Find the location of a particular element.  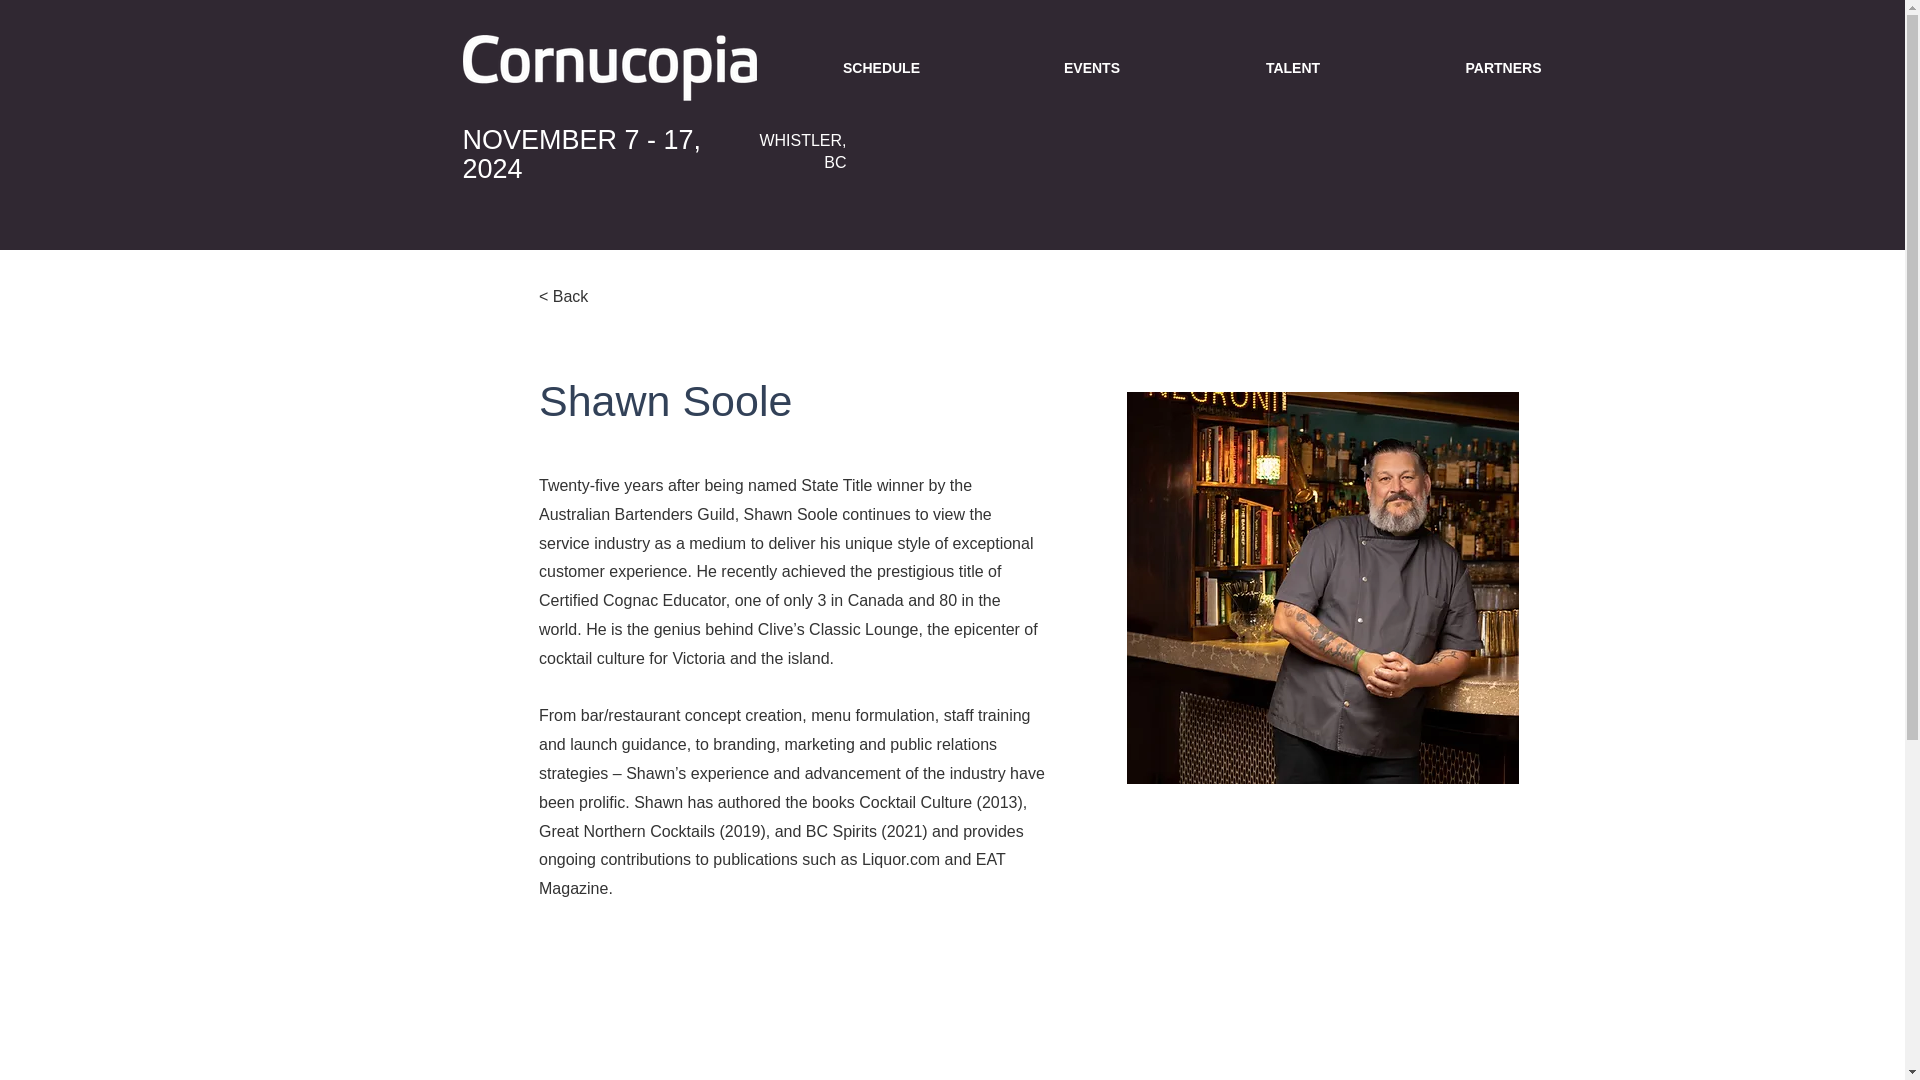

EVENTS is located at coordinates (1092, 68).